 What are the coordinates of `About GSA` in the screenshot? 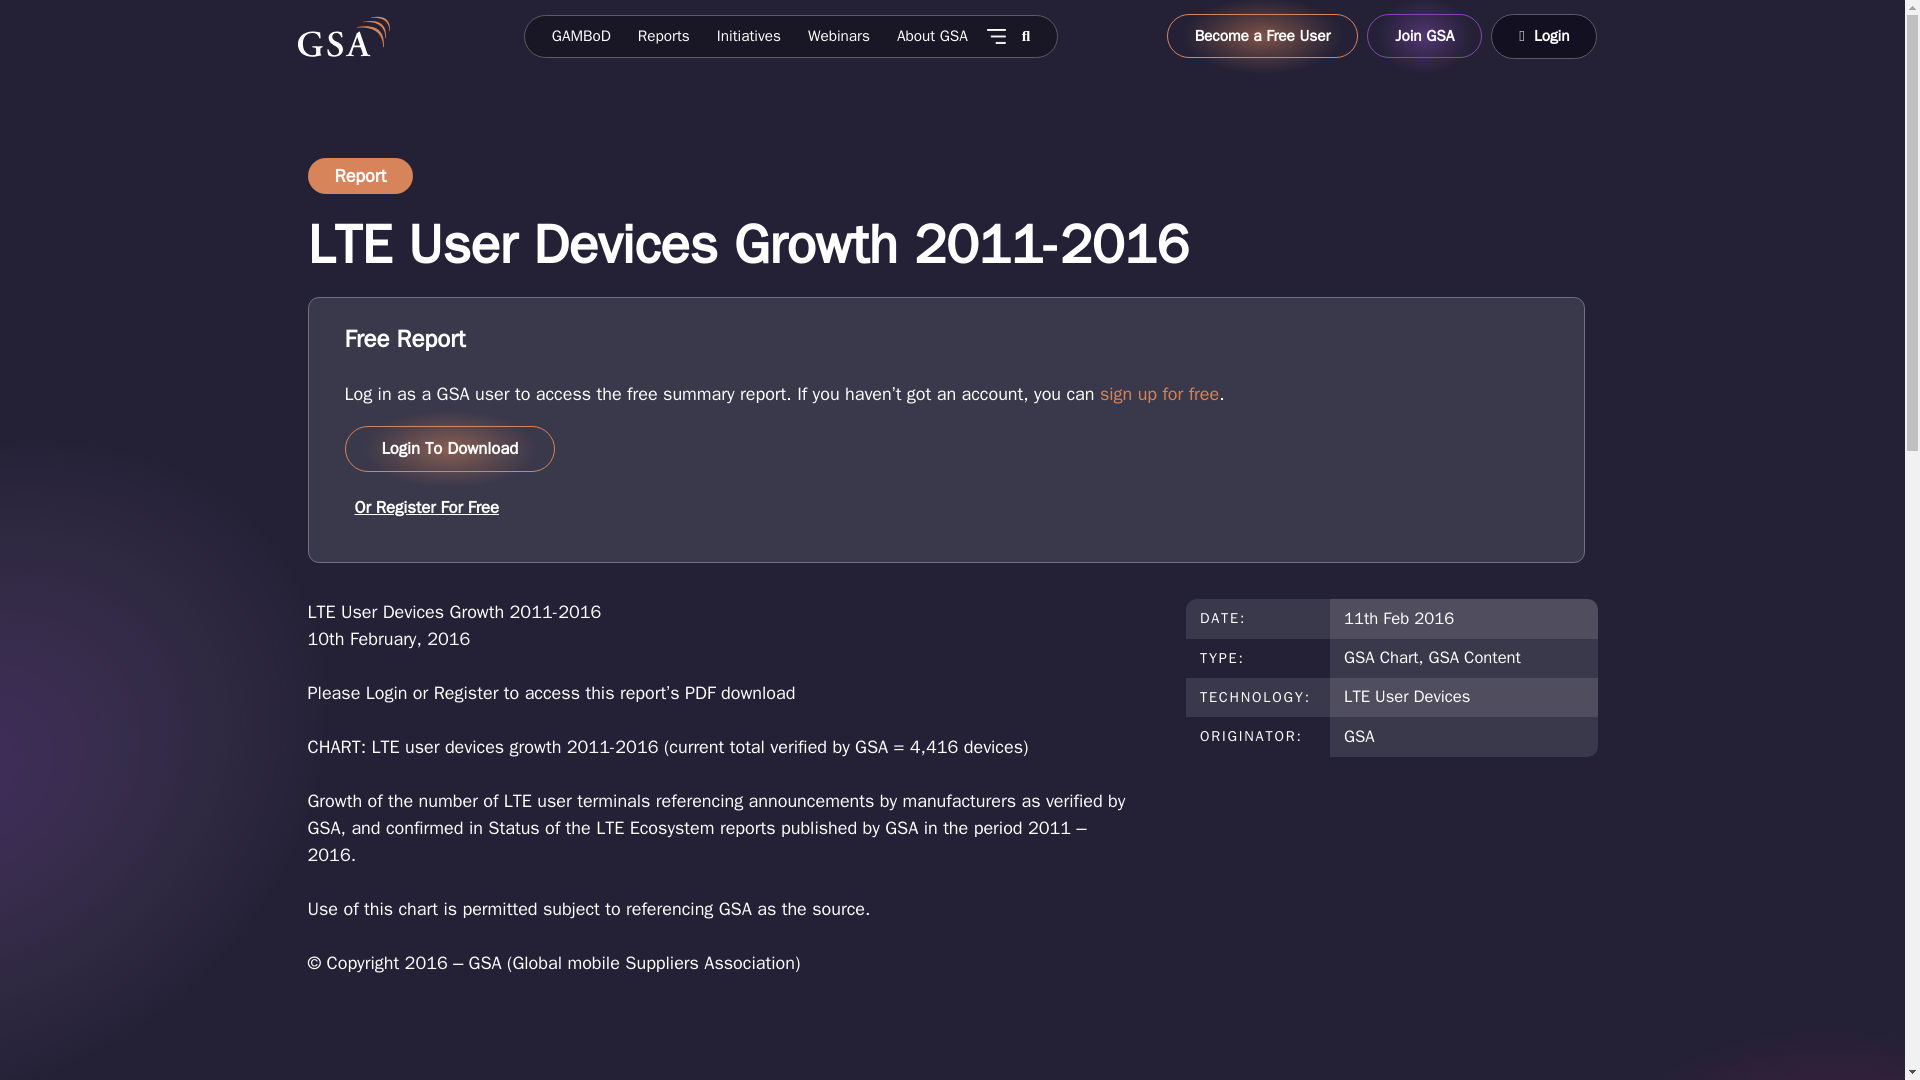 It's located at (932, 36).